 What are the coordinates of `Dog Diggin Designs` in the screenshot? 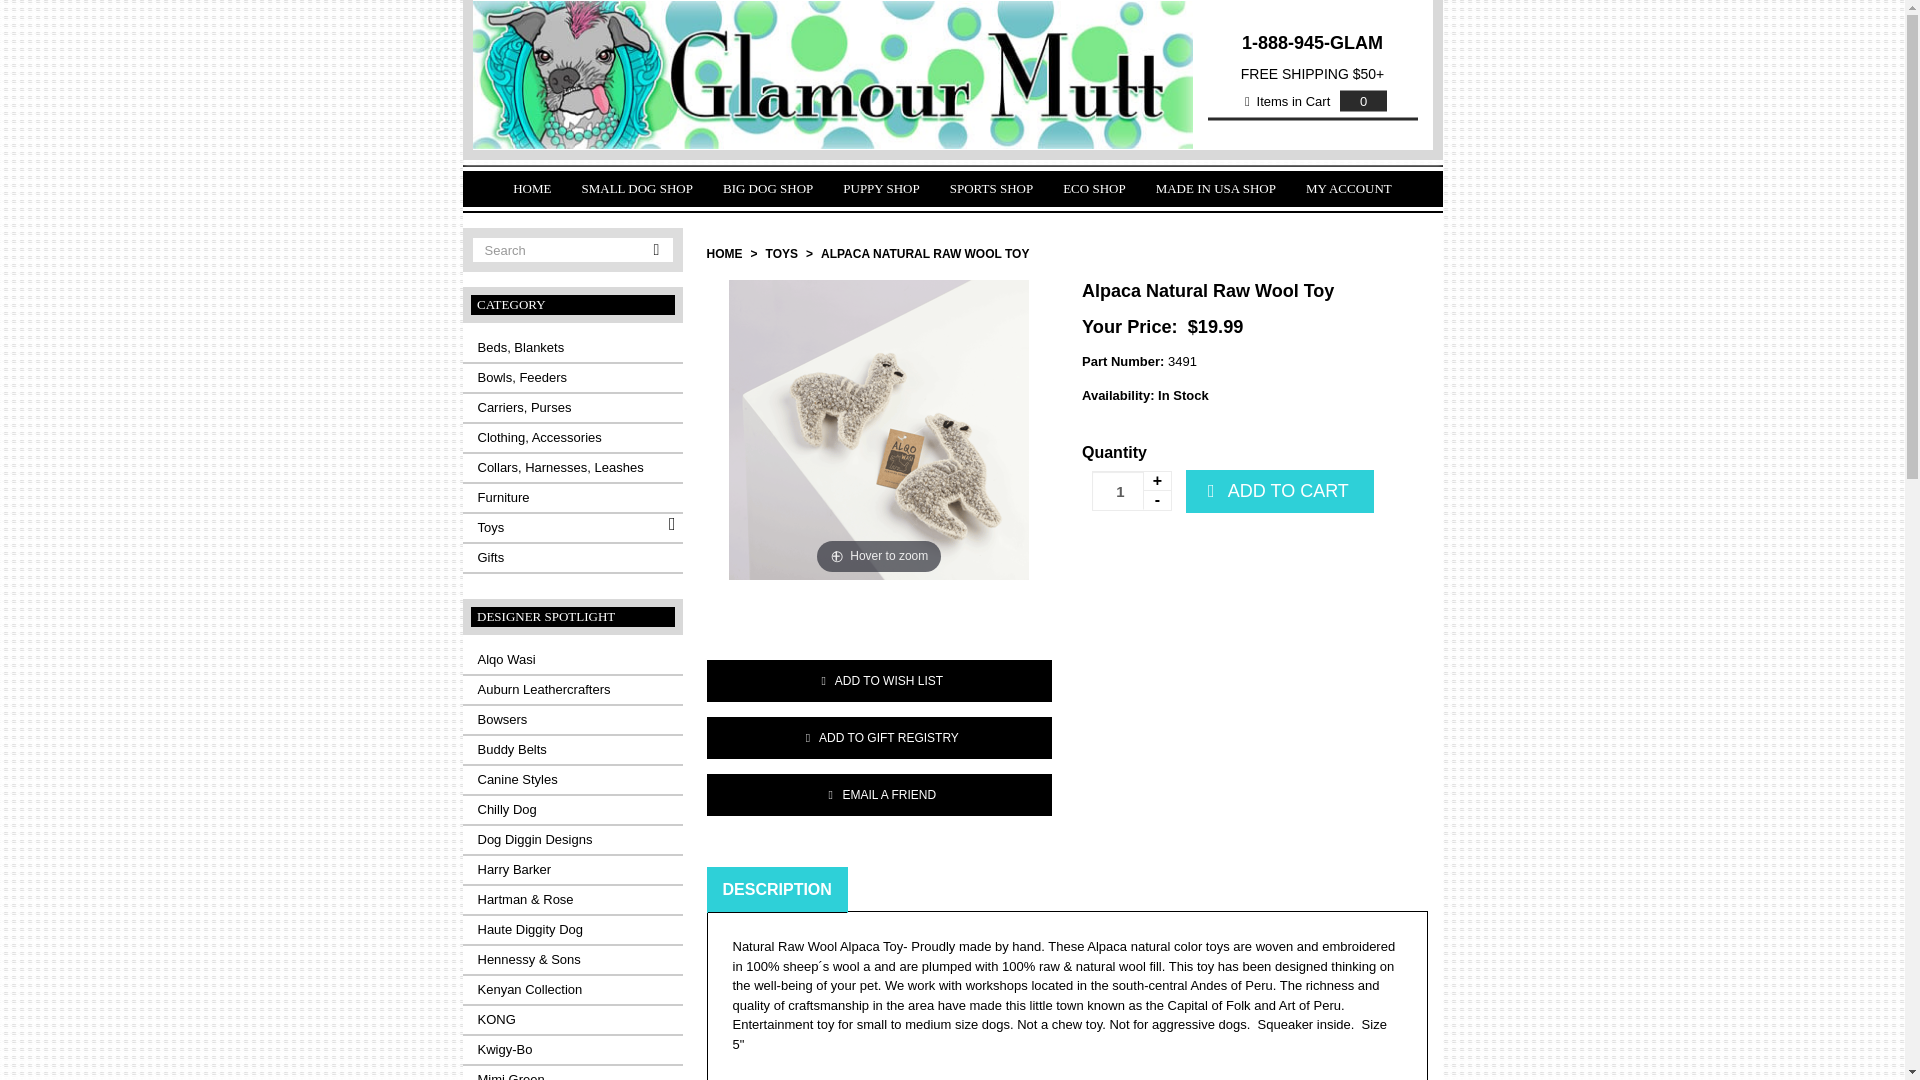 It's located at (572, 840).